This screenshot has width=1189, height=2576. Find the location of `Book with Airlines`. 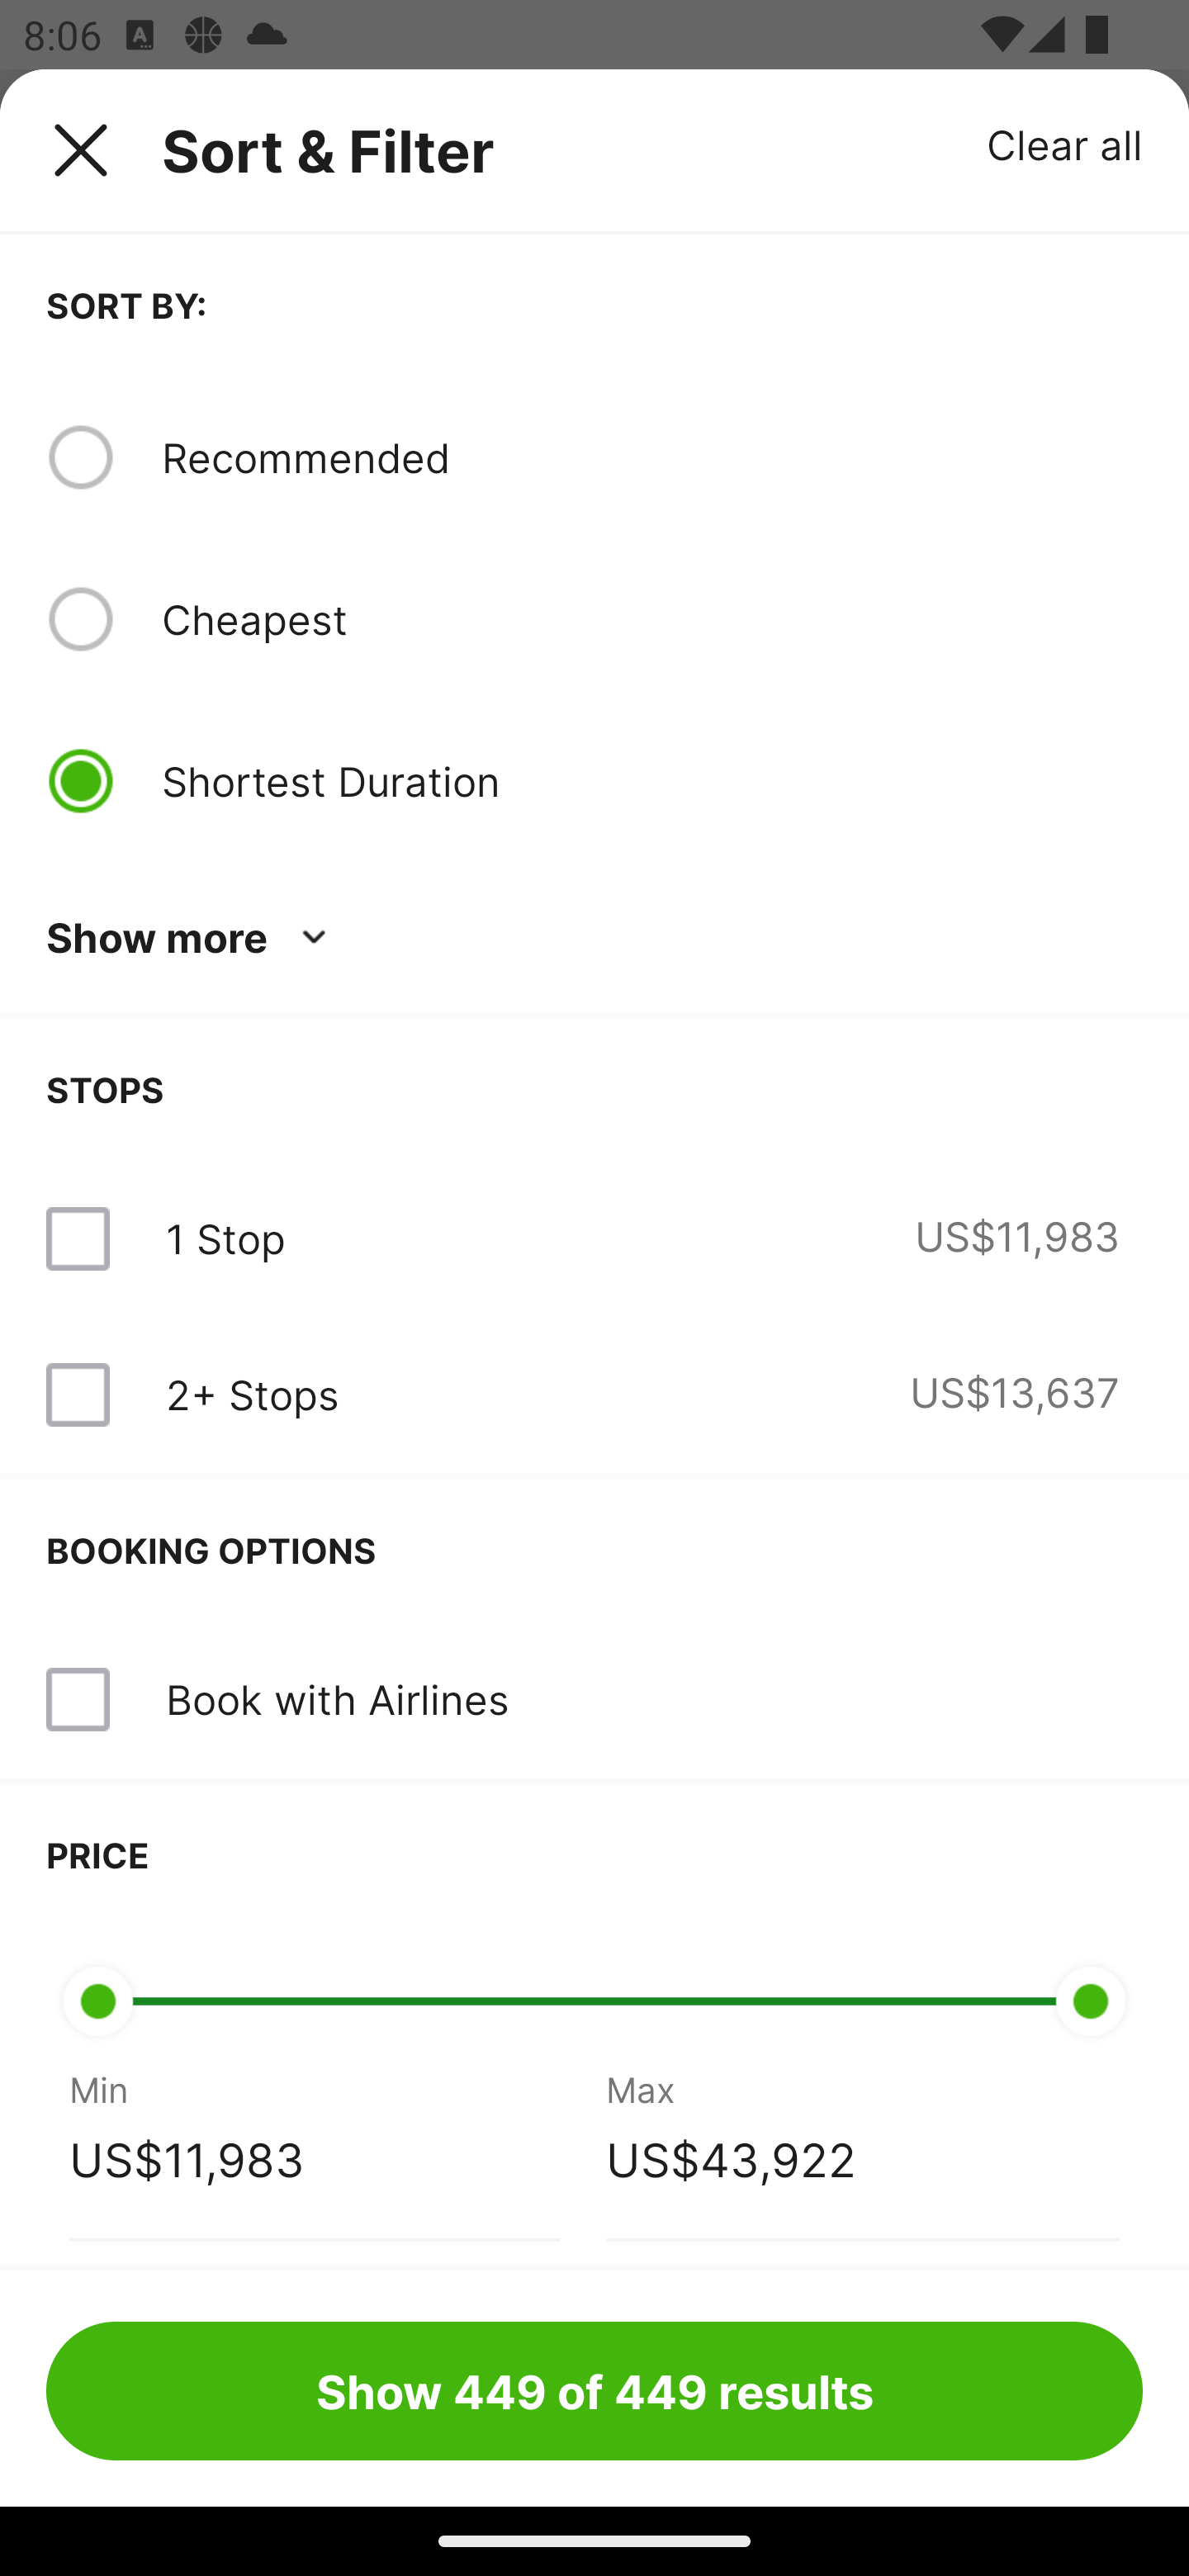

Book with Airlines is located at coordinates (337, 1698).